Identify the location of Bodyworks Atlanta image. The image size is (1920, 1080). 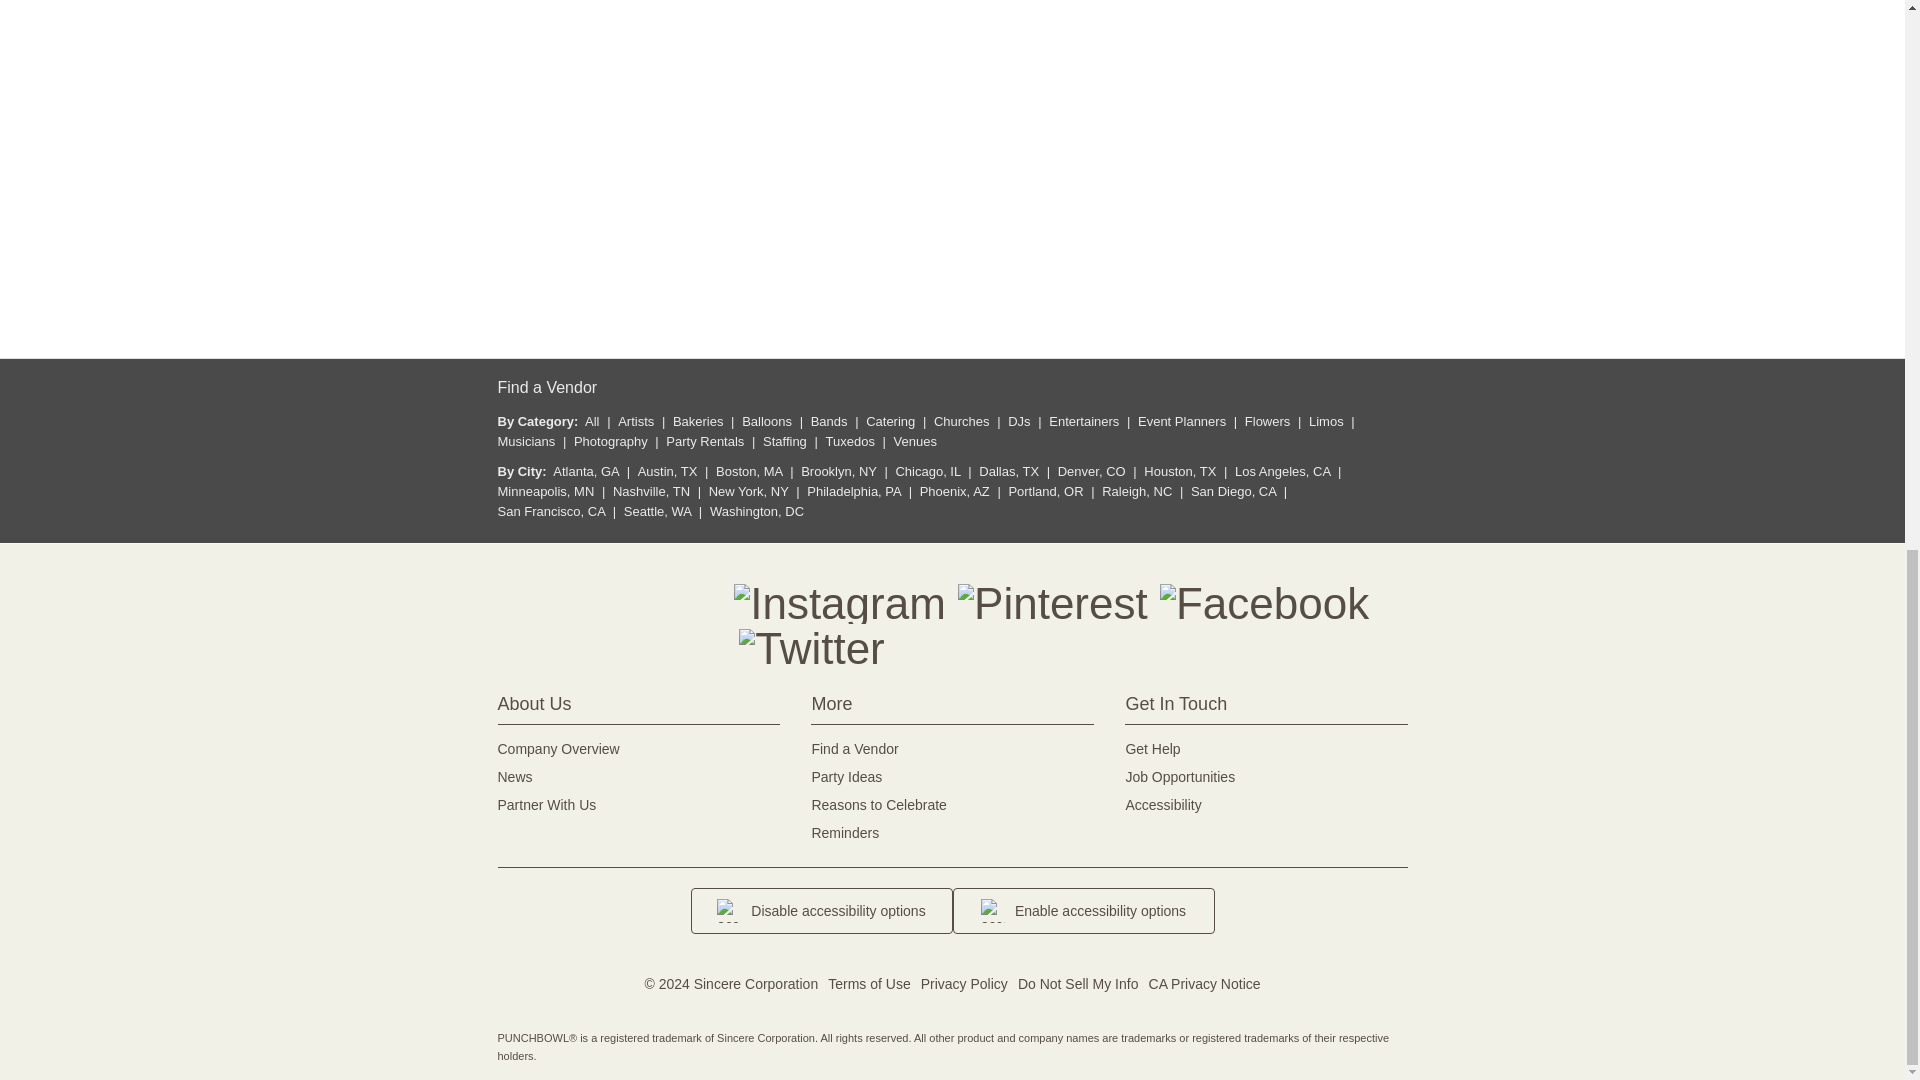
(1099, 178).